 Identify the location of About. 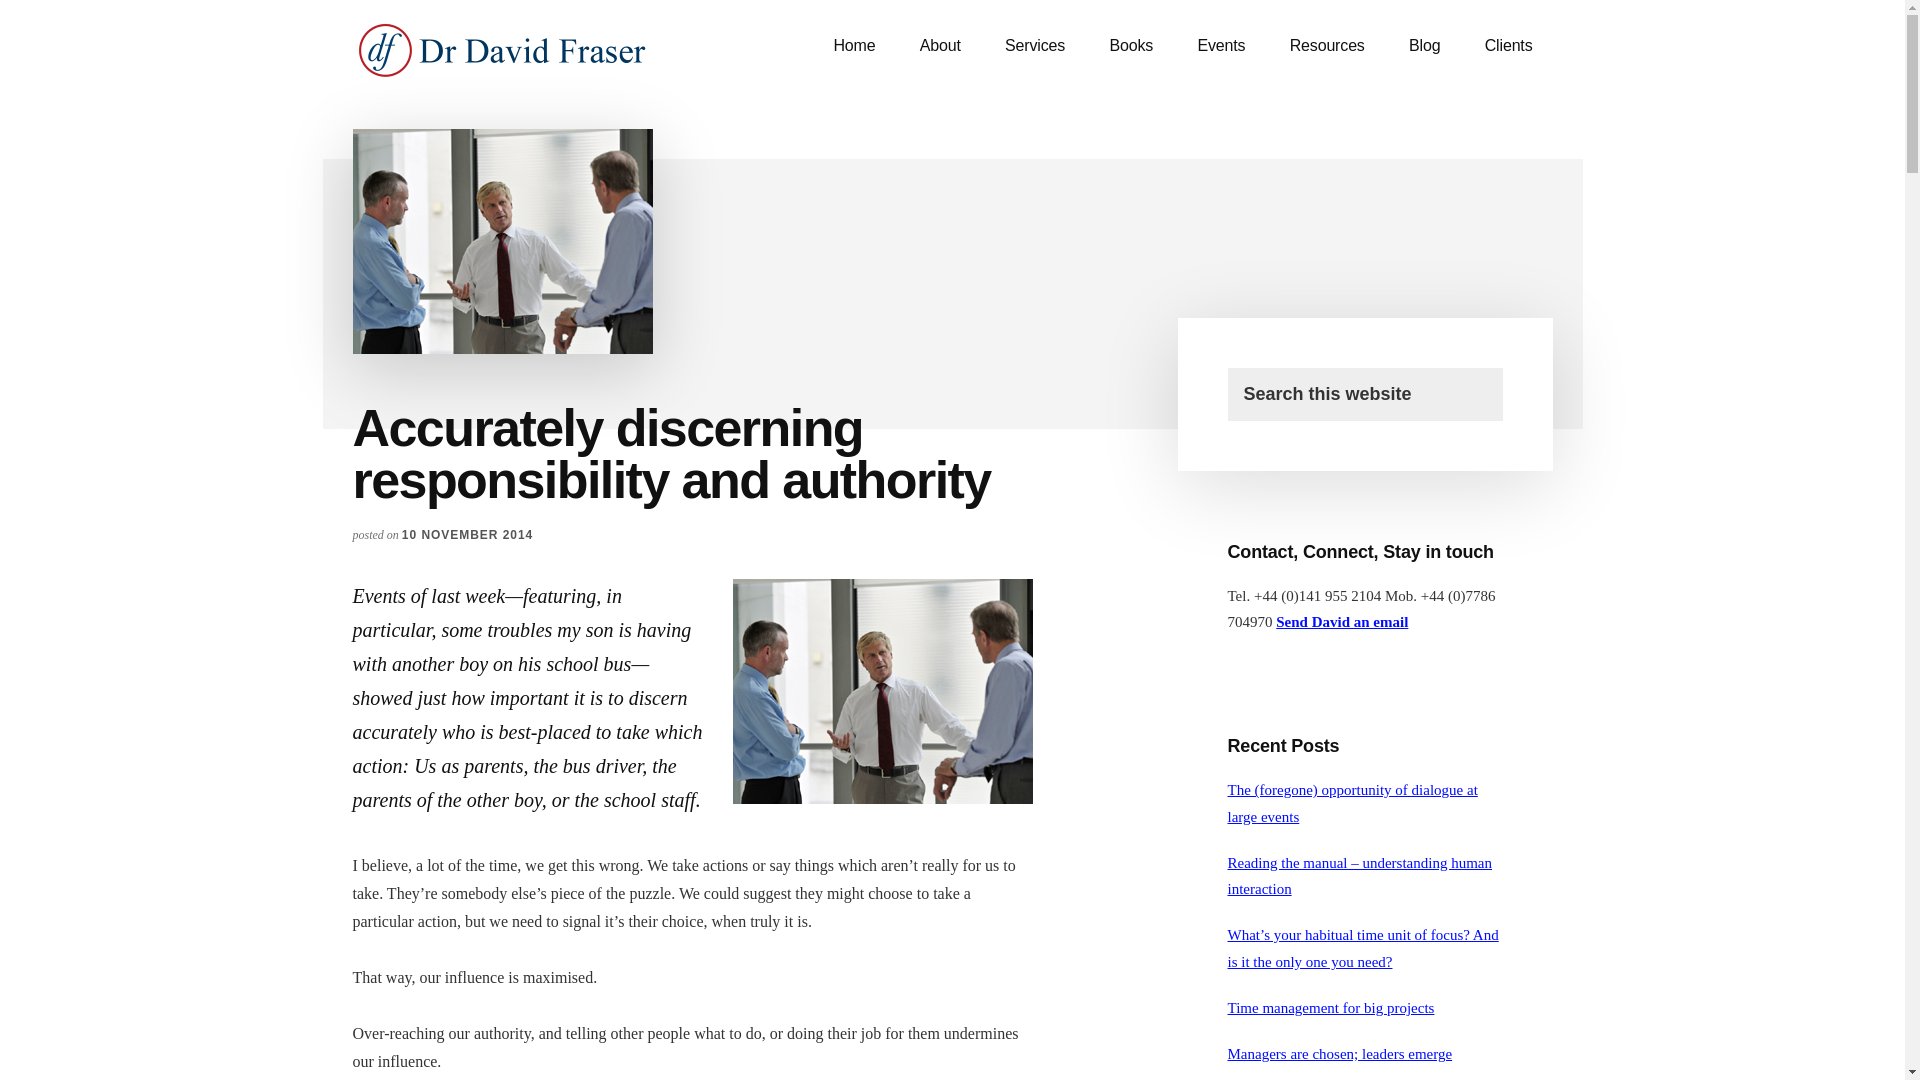
(940, 46).